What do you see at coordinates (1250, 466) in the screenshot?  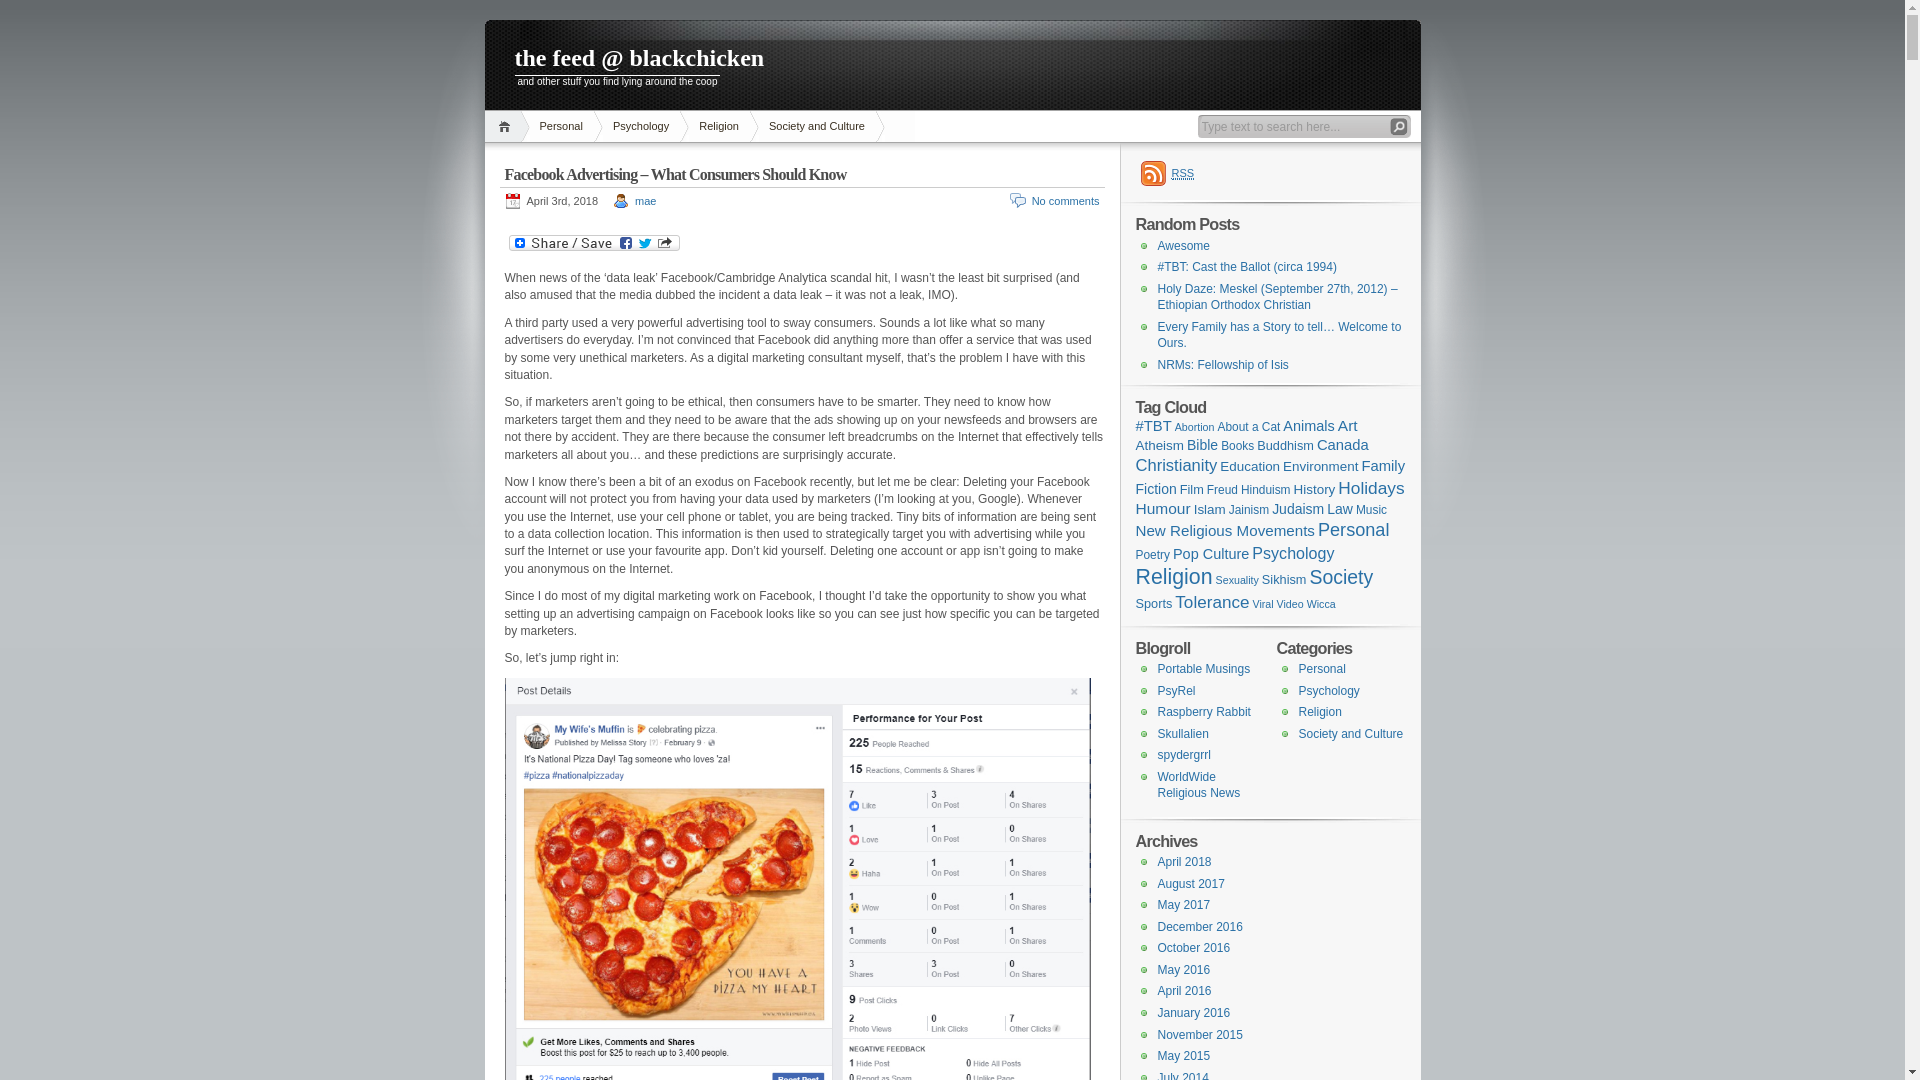 I see `Education` at bounding box center [1250, 466].